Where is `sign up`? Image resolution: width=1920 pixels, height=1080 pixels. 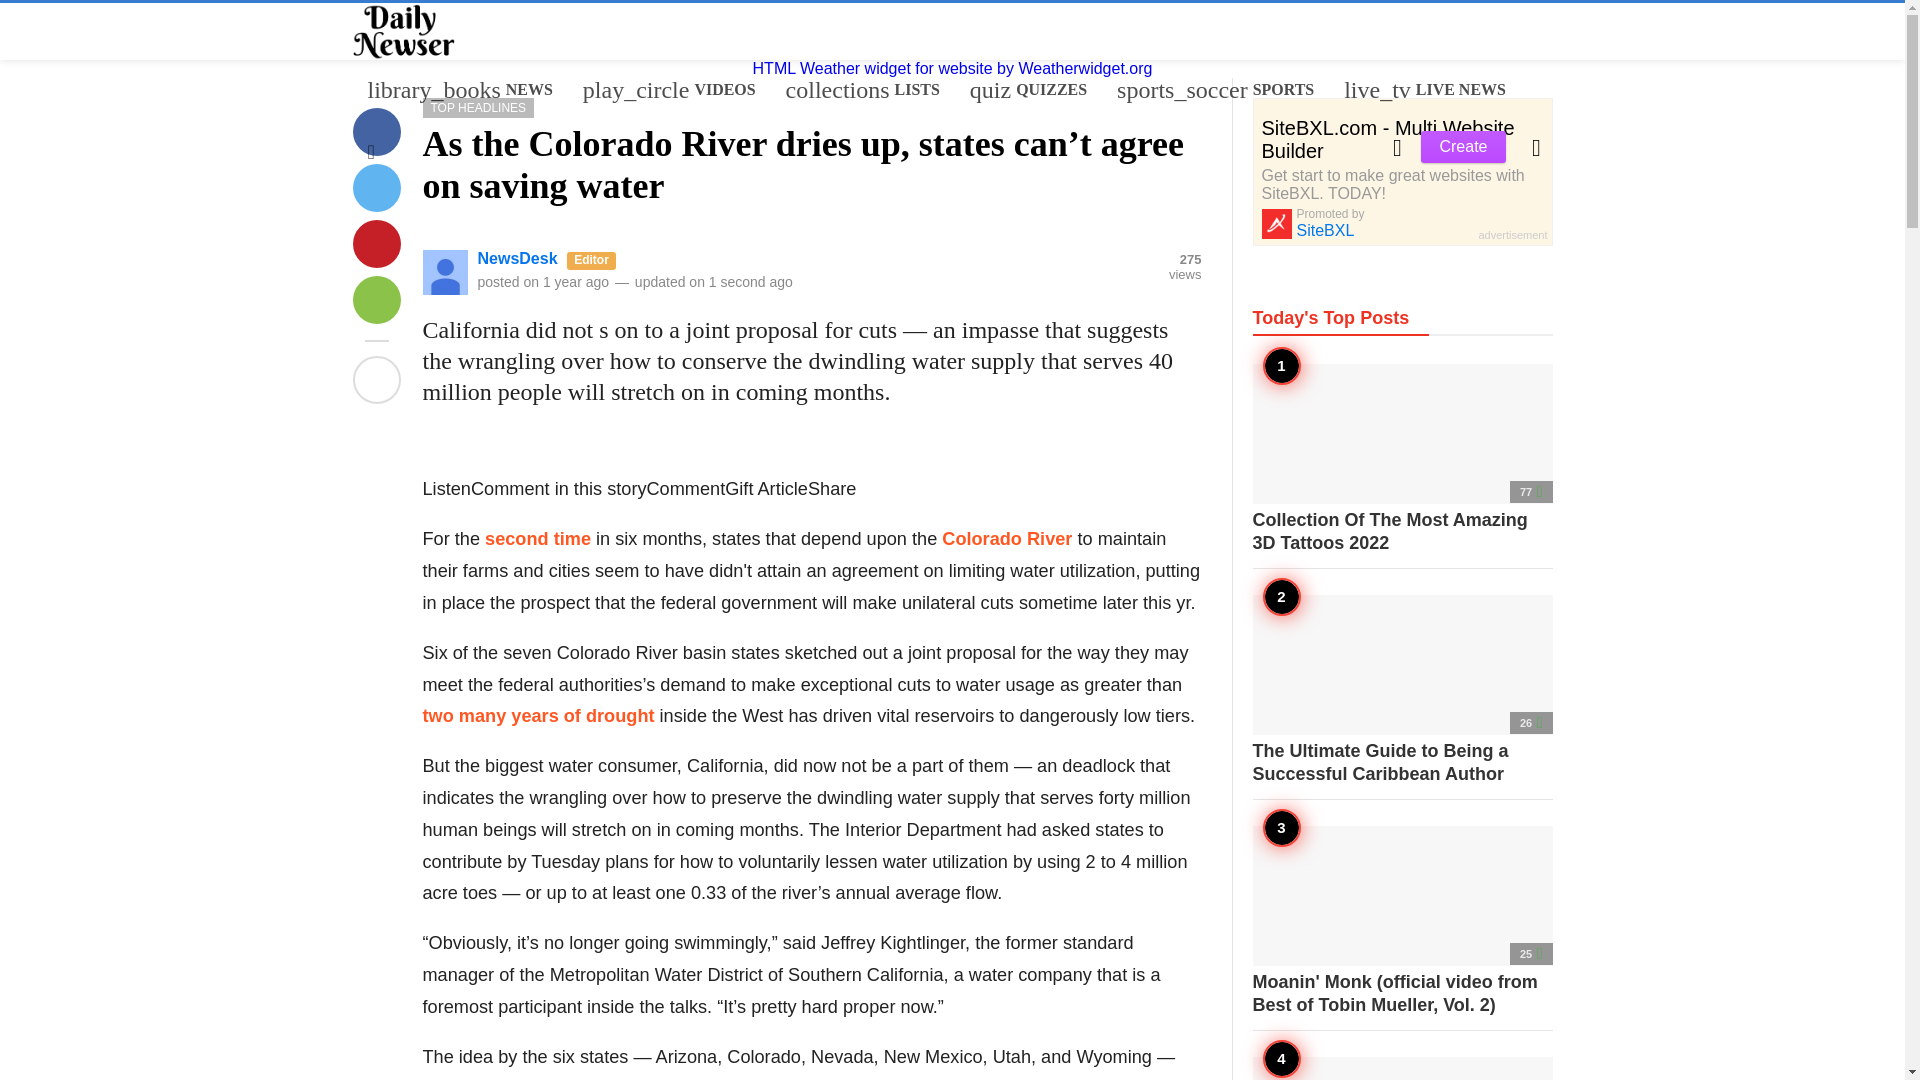
sign up is located at coordinates (396, 302).